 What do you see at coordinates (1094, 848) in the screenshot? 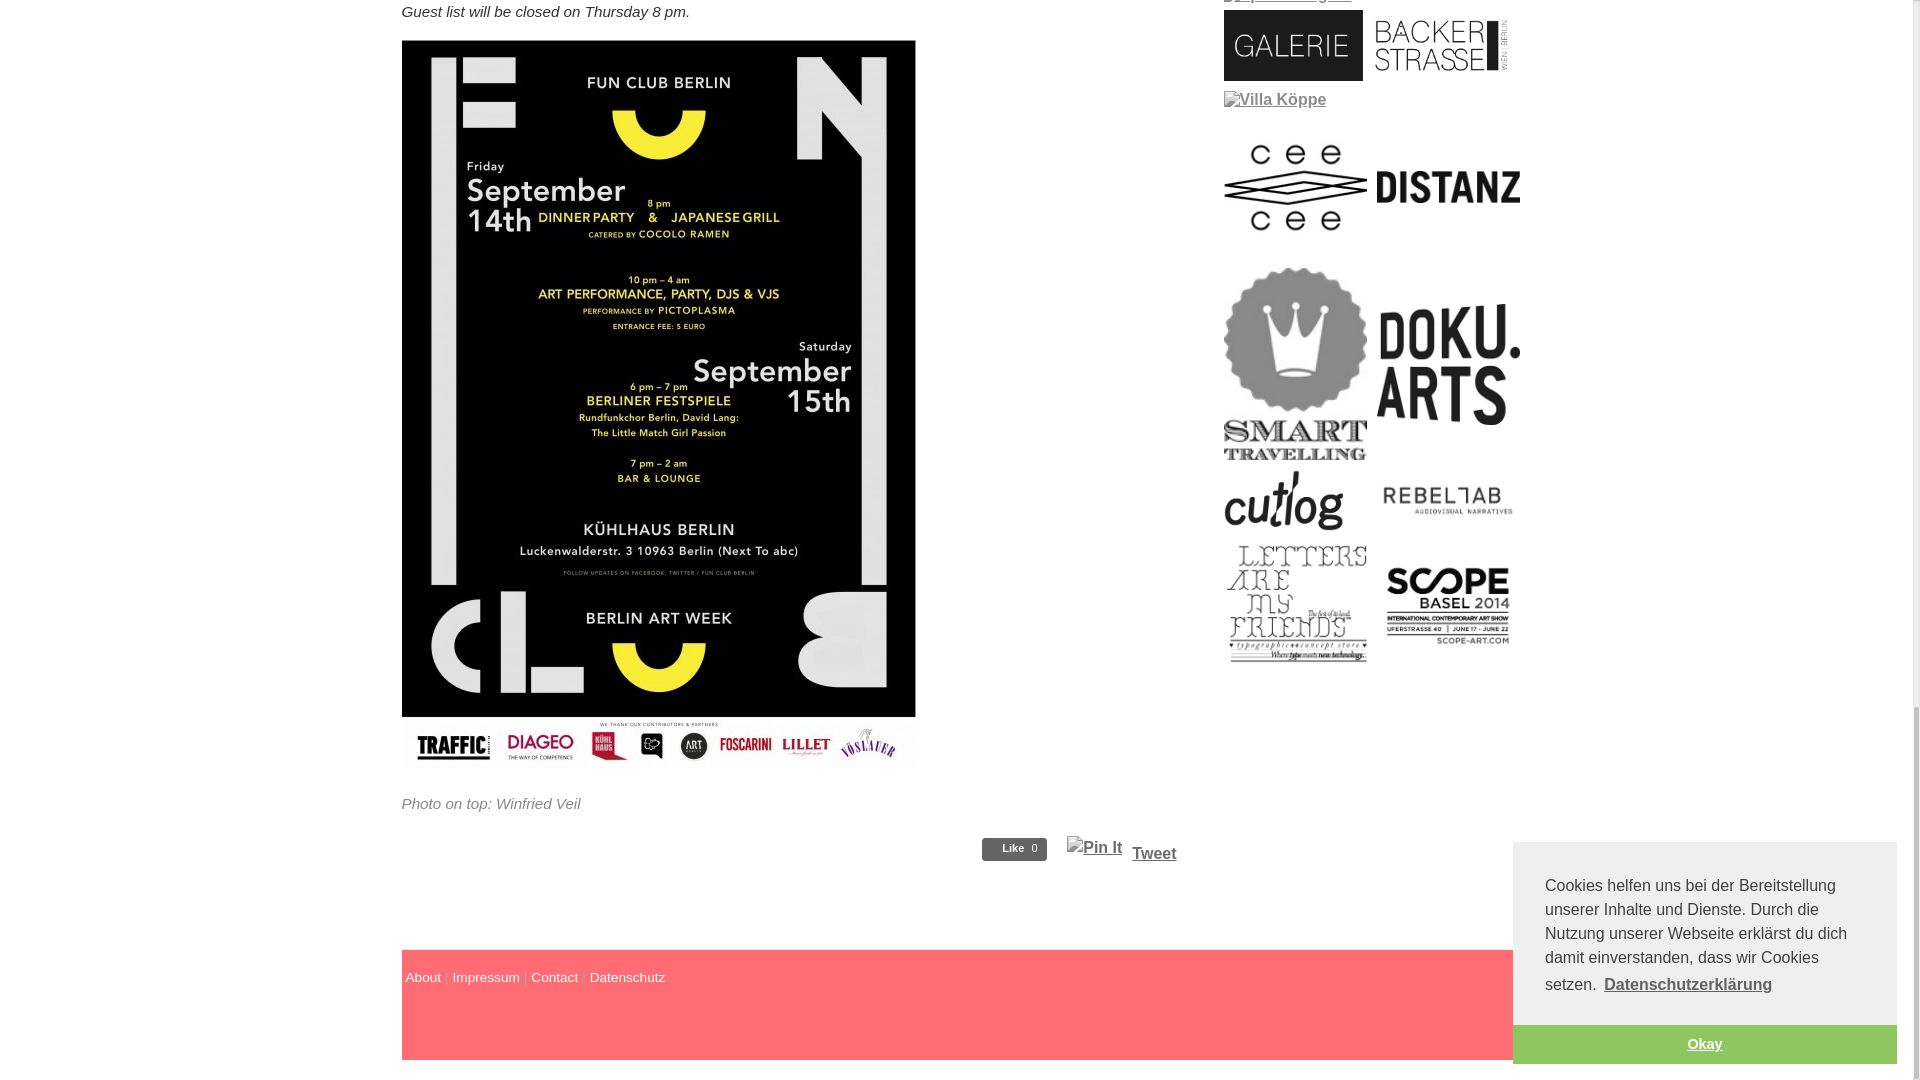
I see `Pin It` at bounding box center [1094, 848].